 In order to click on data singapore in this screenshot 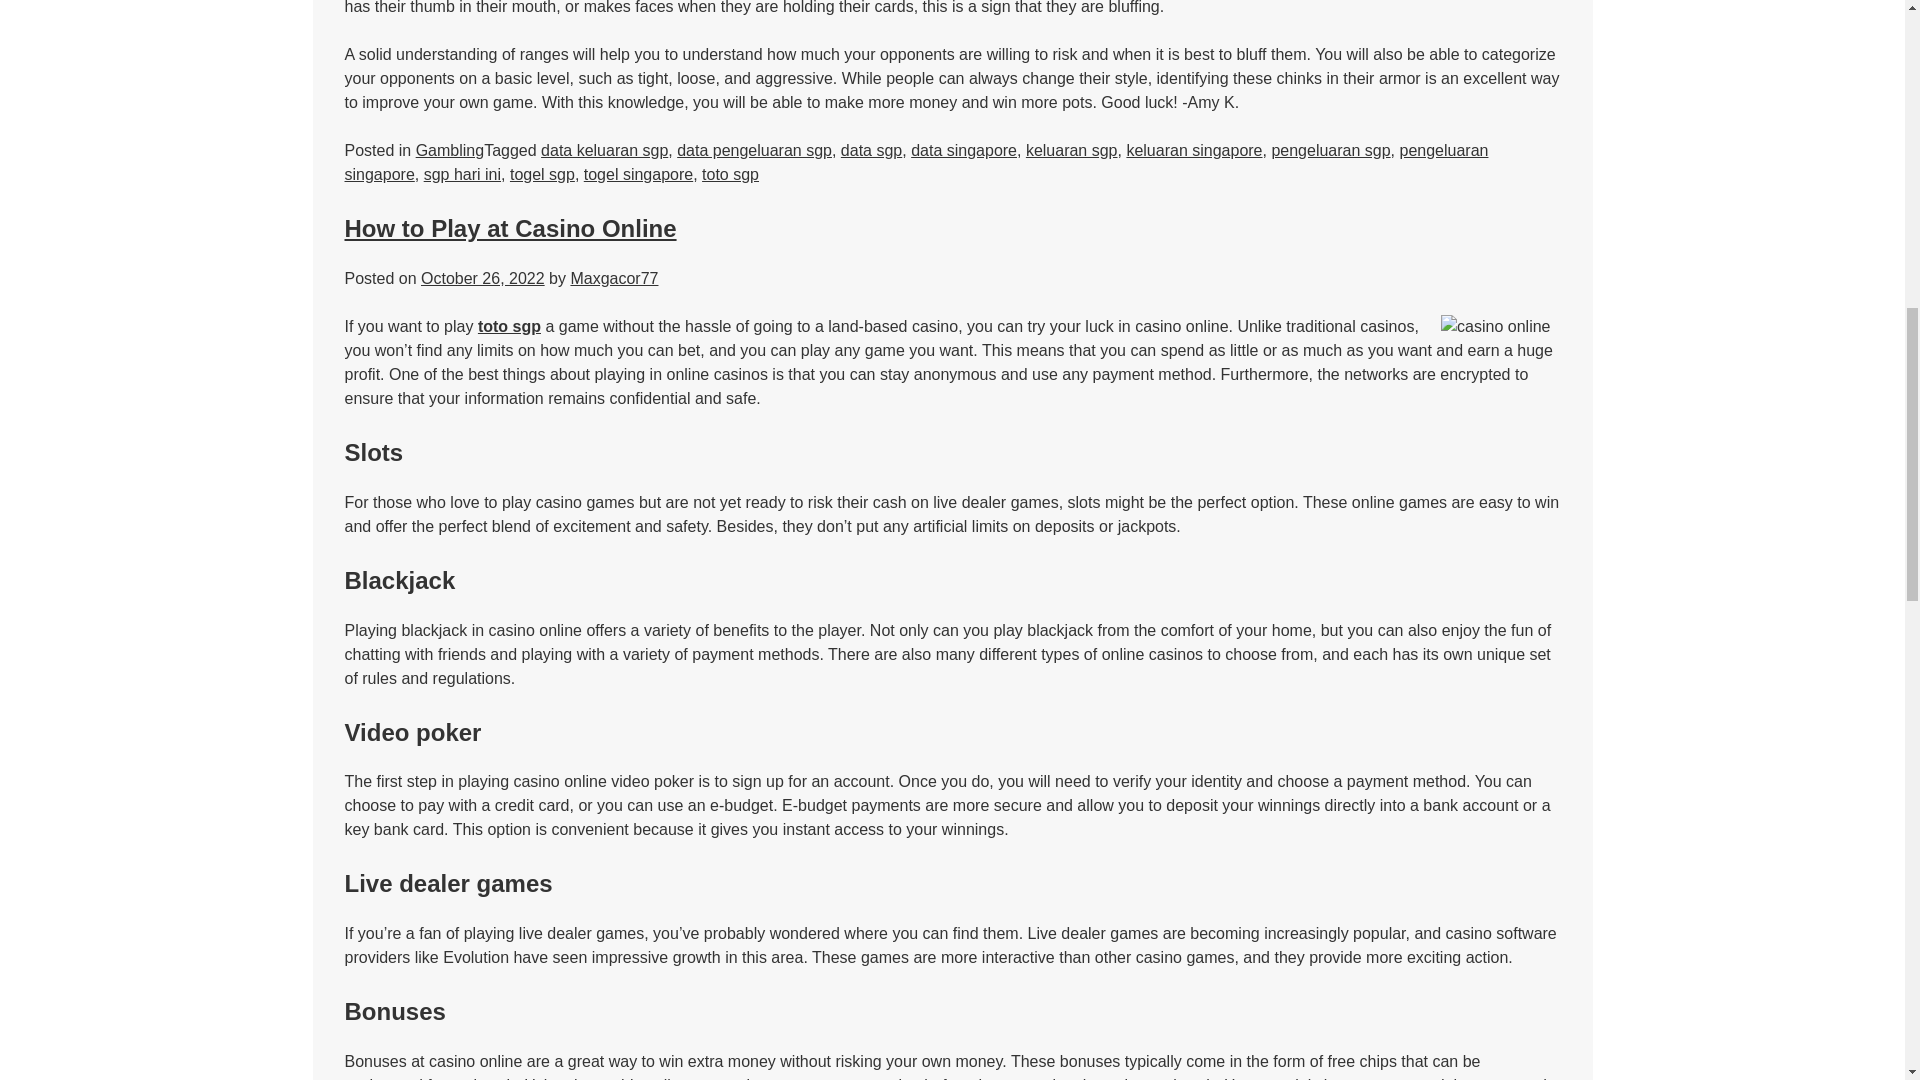, I will do `click(964, 150)`.